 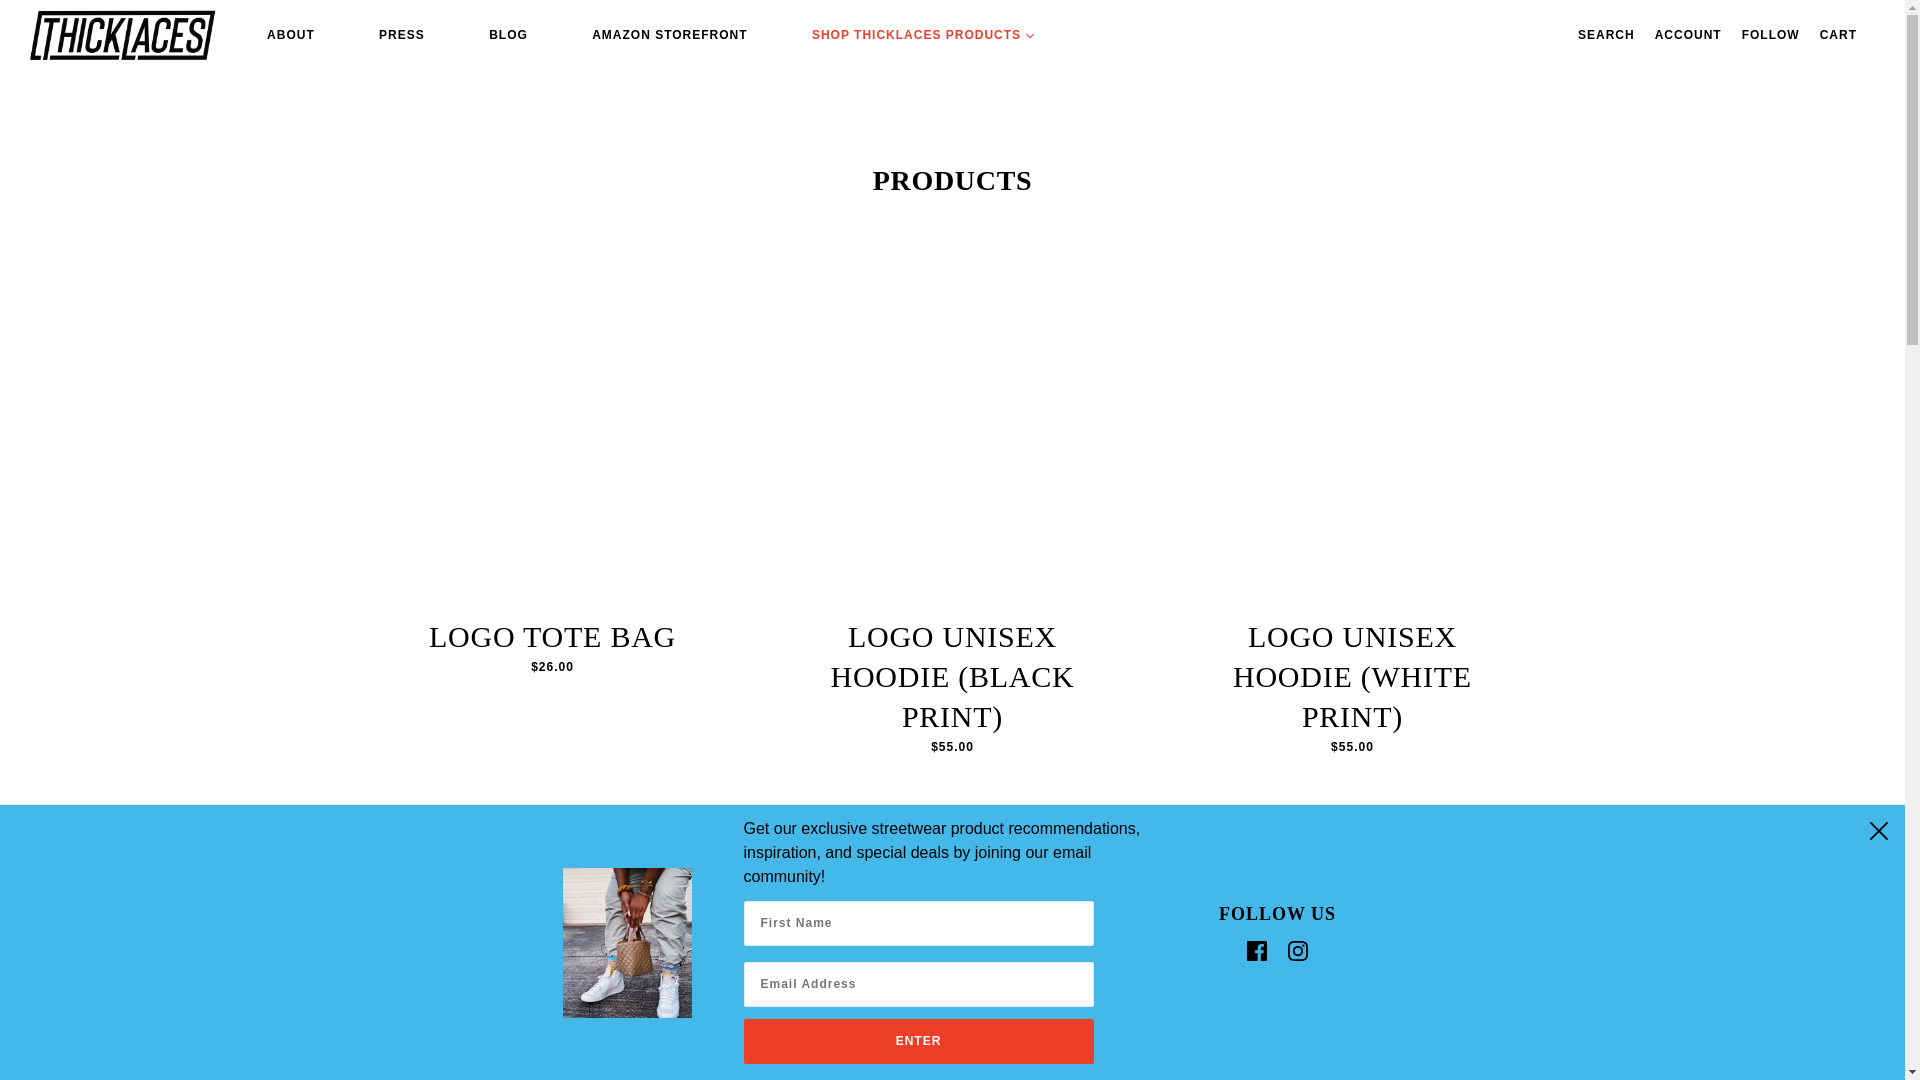 What do you see at coordinates (552, 666) in the screenshot?
I see `Logo Tote Bag` at bounding box center [552, 666].